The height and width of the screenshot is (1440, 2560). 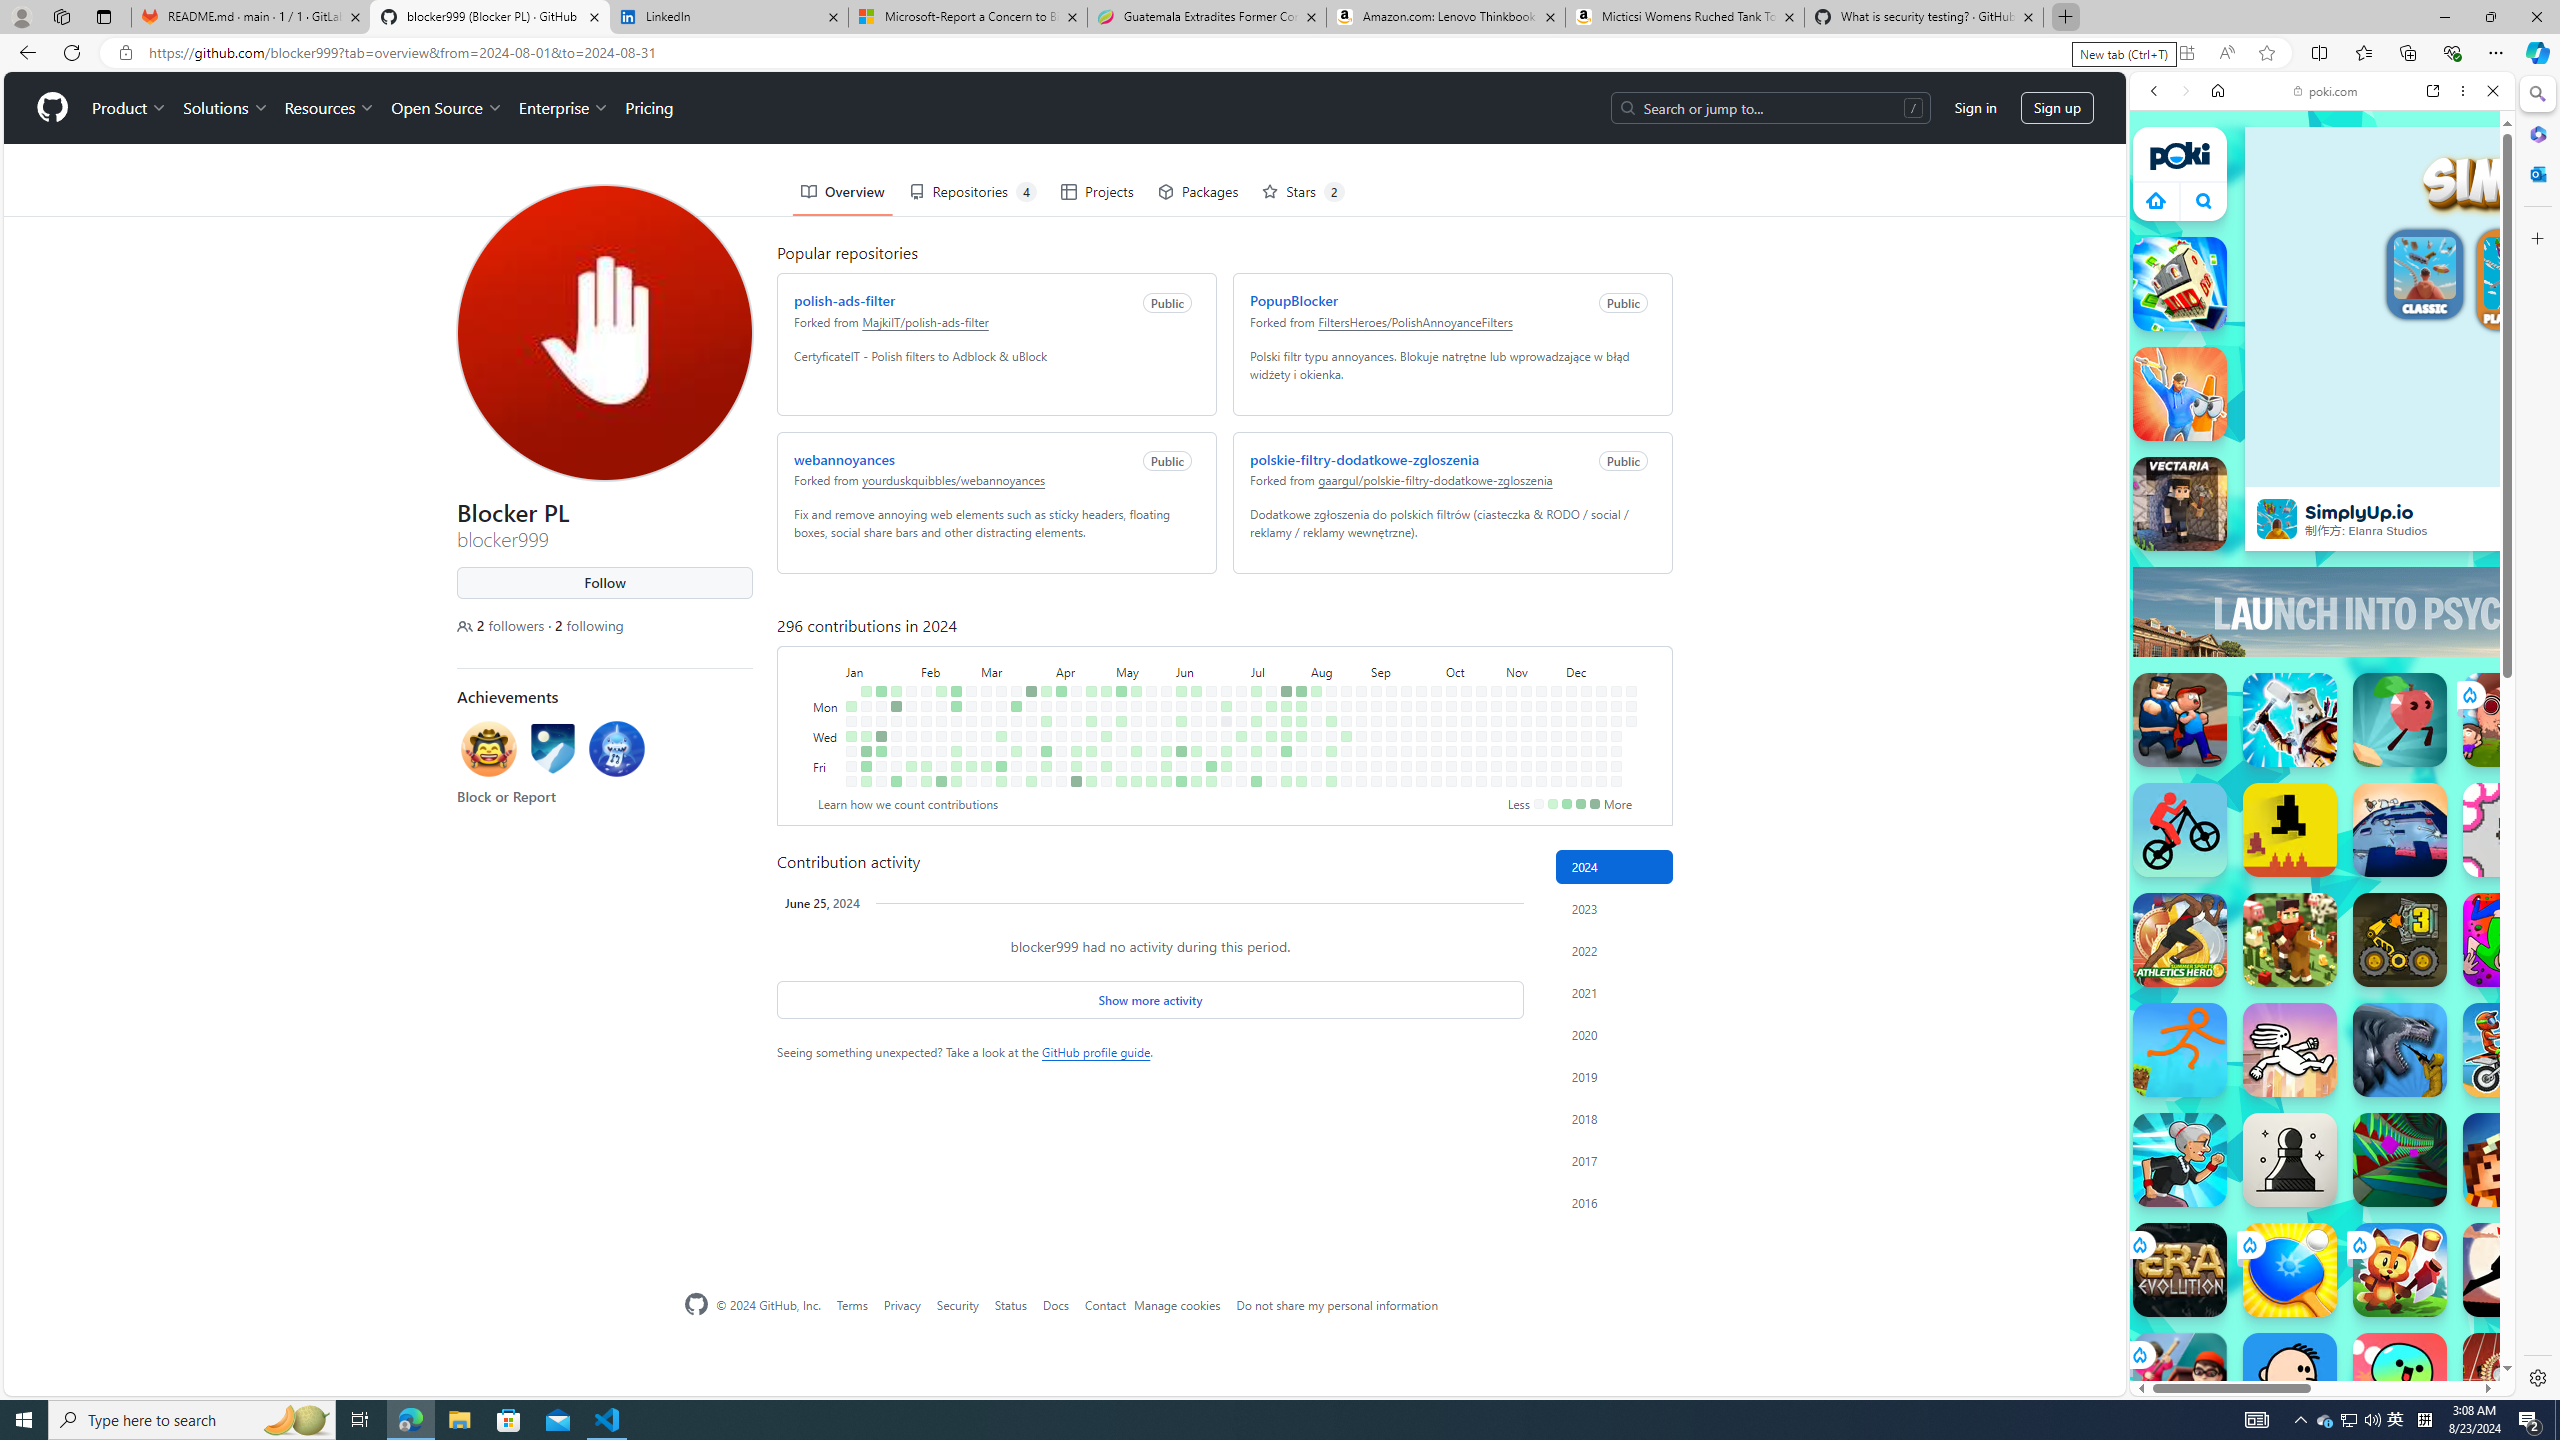 I want to click on No contributions on March 27th., so click(x=1031, y=736).